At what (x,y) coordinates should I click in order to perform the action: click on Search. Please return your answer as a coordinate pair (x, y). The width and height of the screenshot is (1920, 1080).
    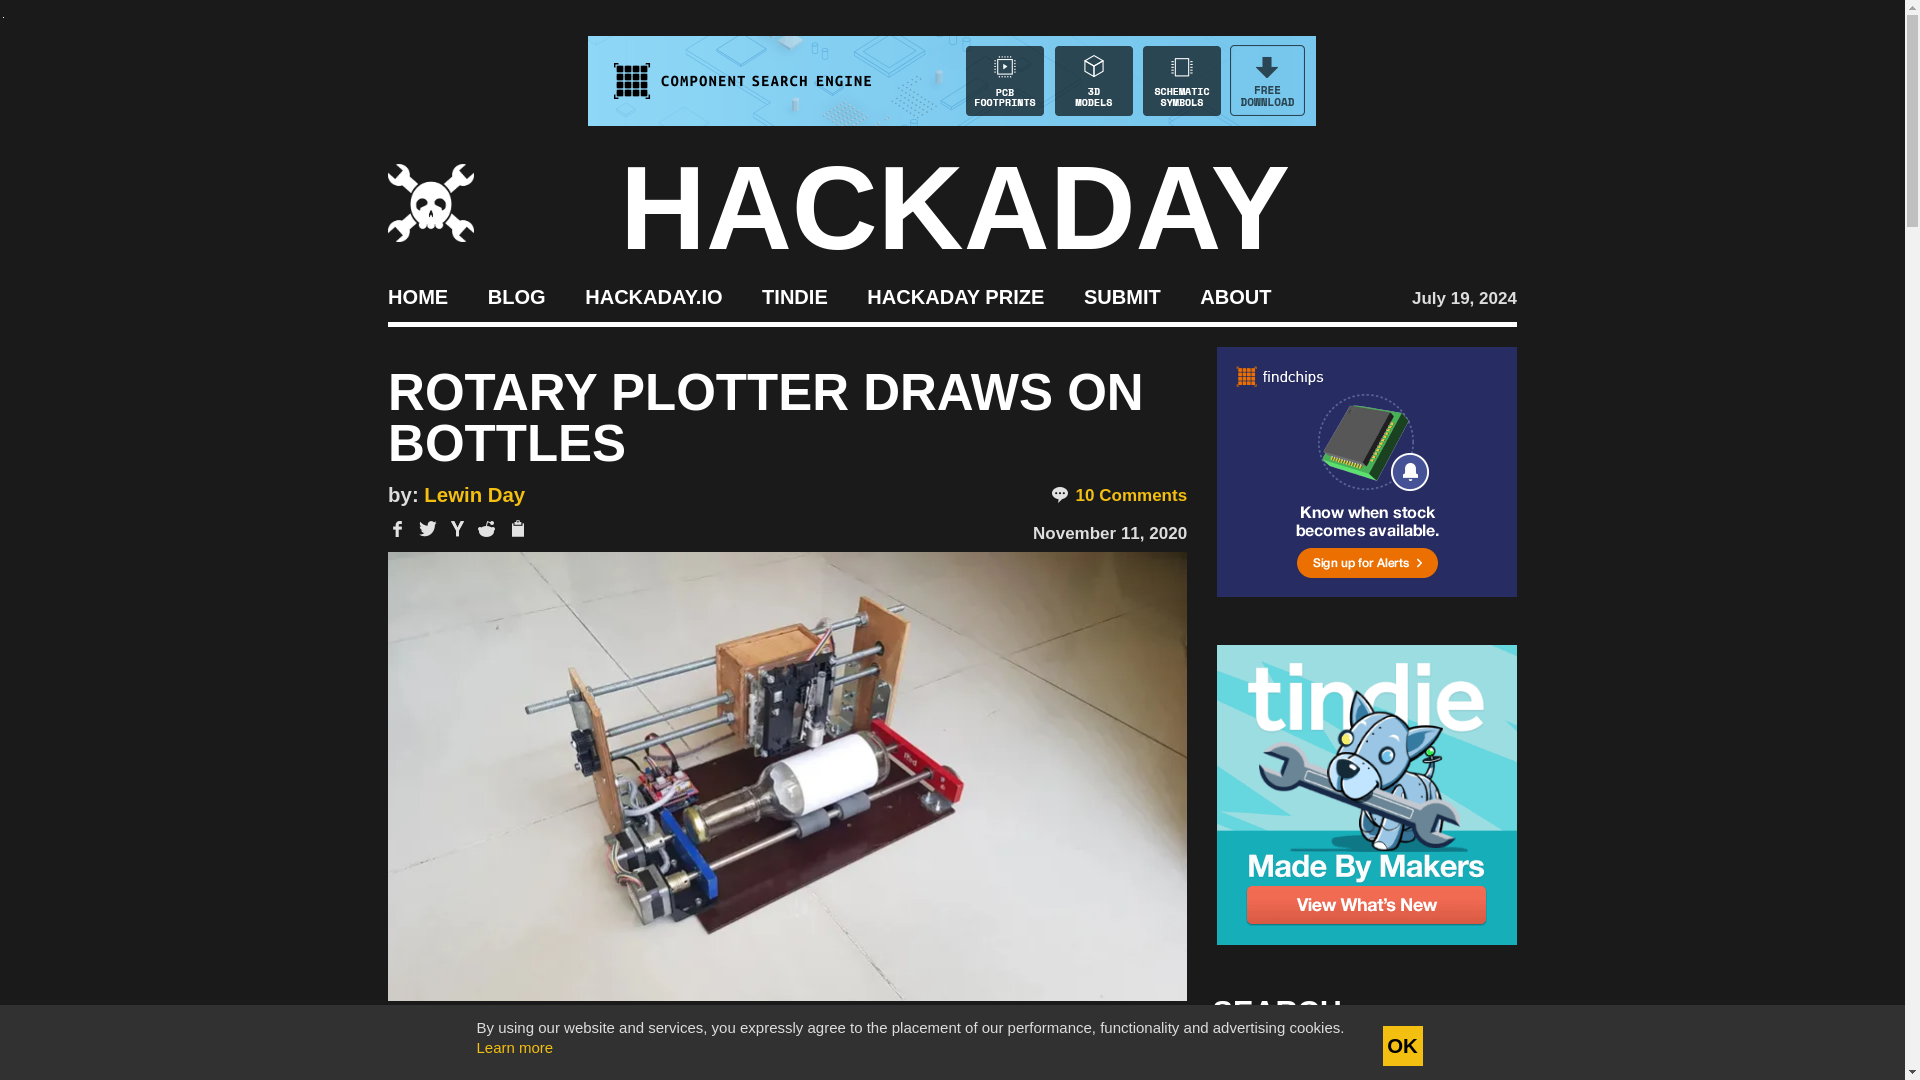
    Looking at the image, I should click on (1470, 1066).